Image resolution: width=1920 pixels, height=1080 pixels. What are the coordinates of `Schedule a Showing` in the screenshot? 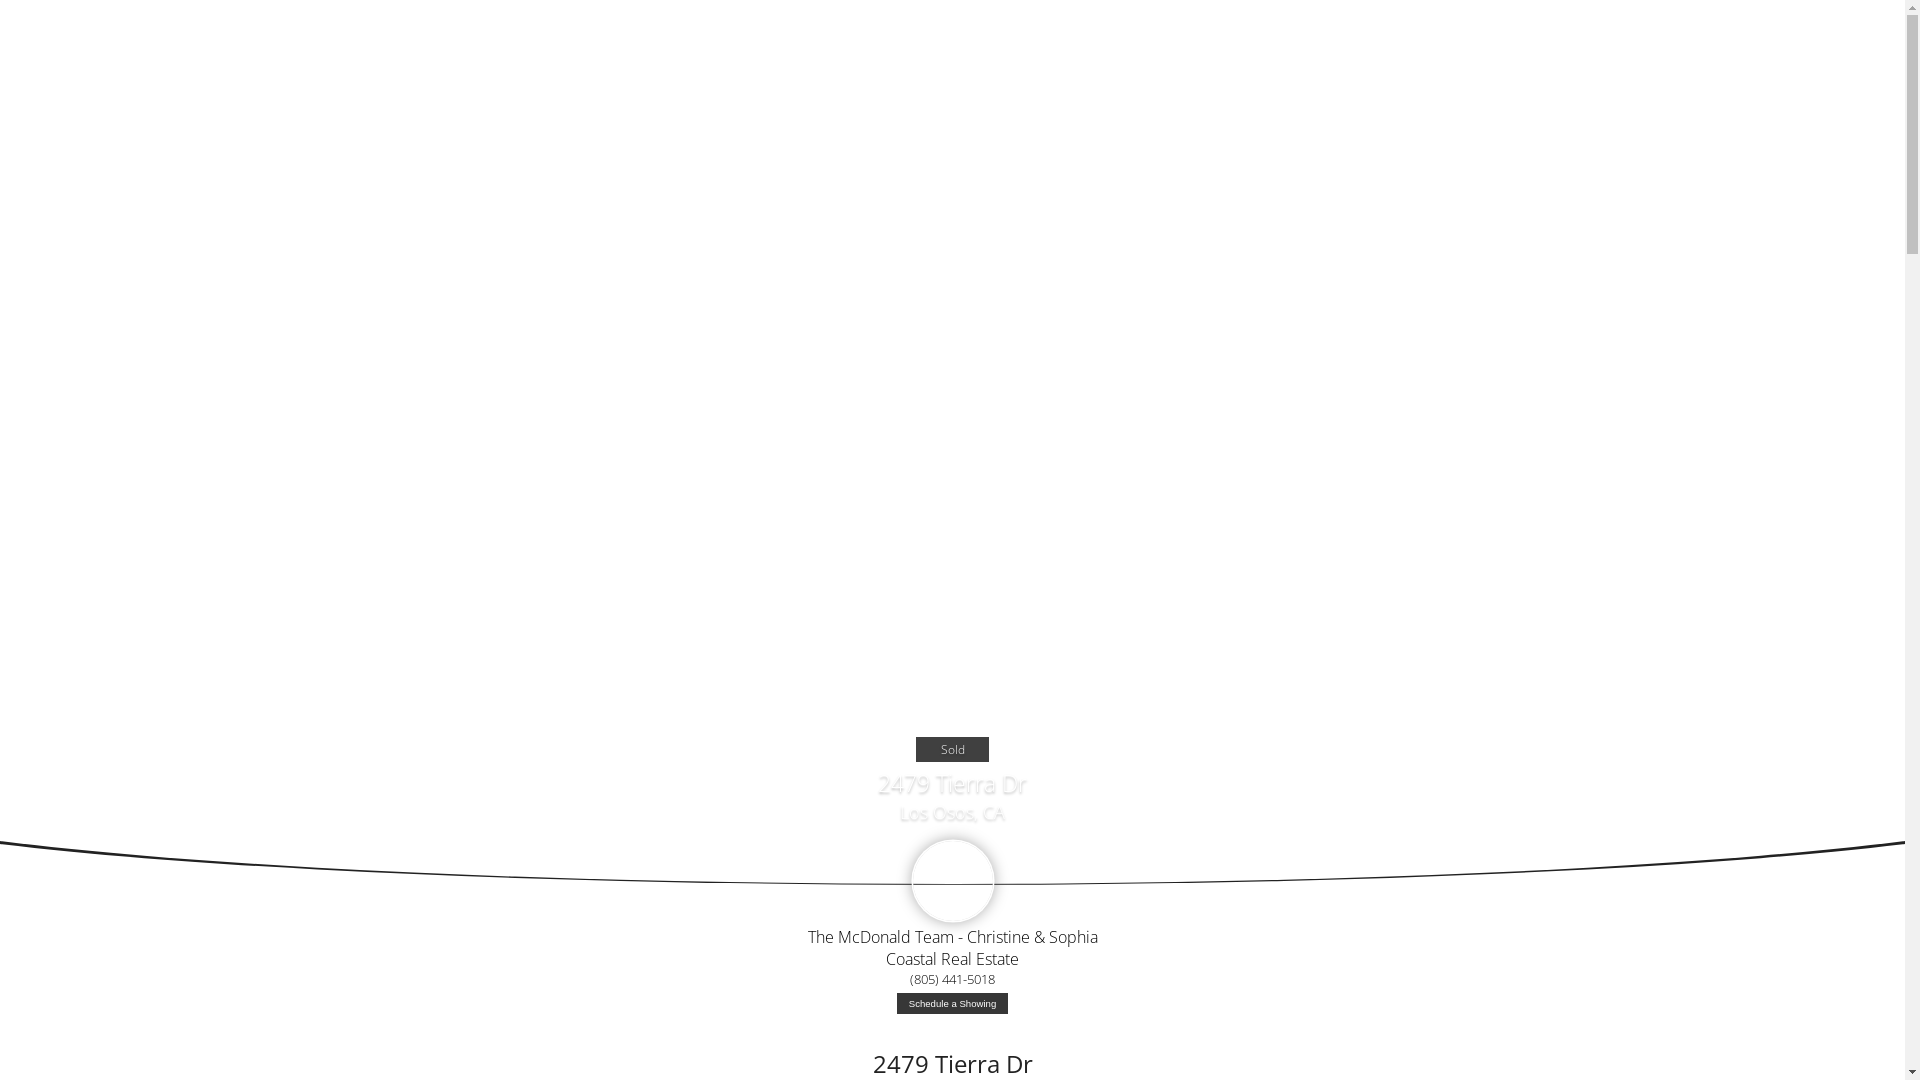 It's located at (952, 1004).